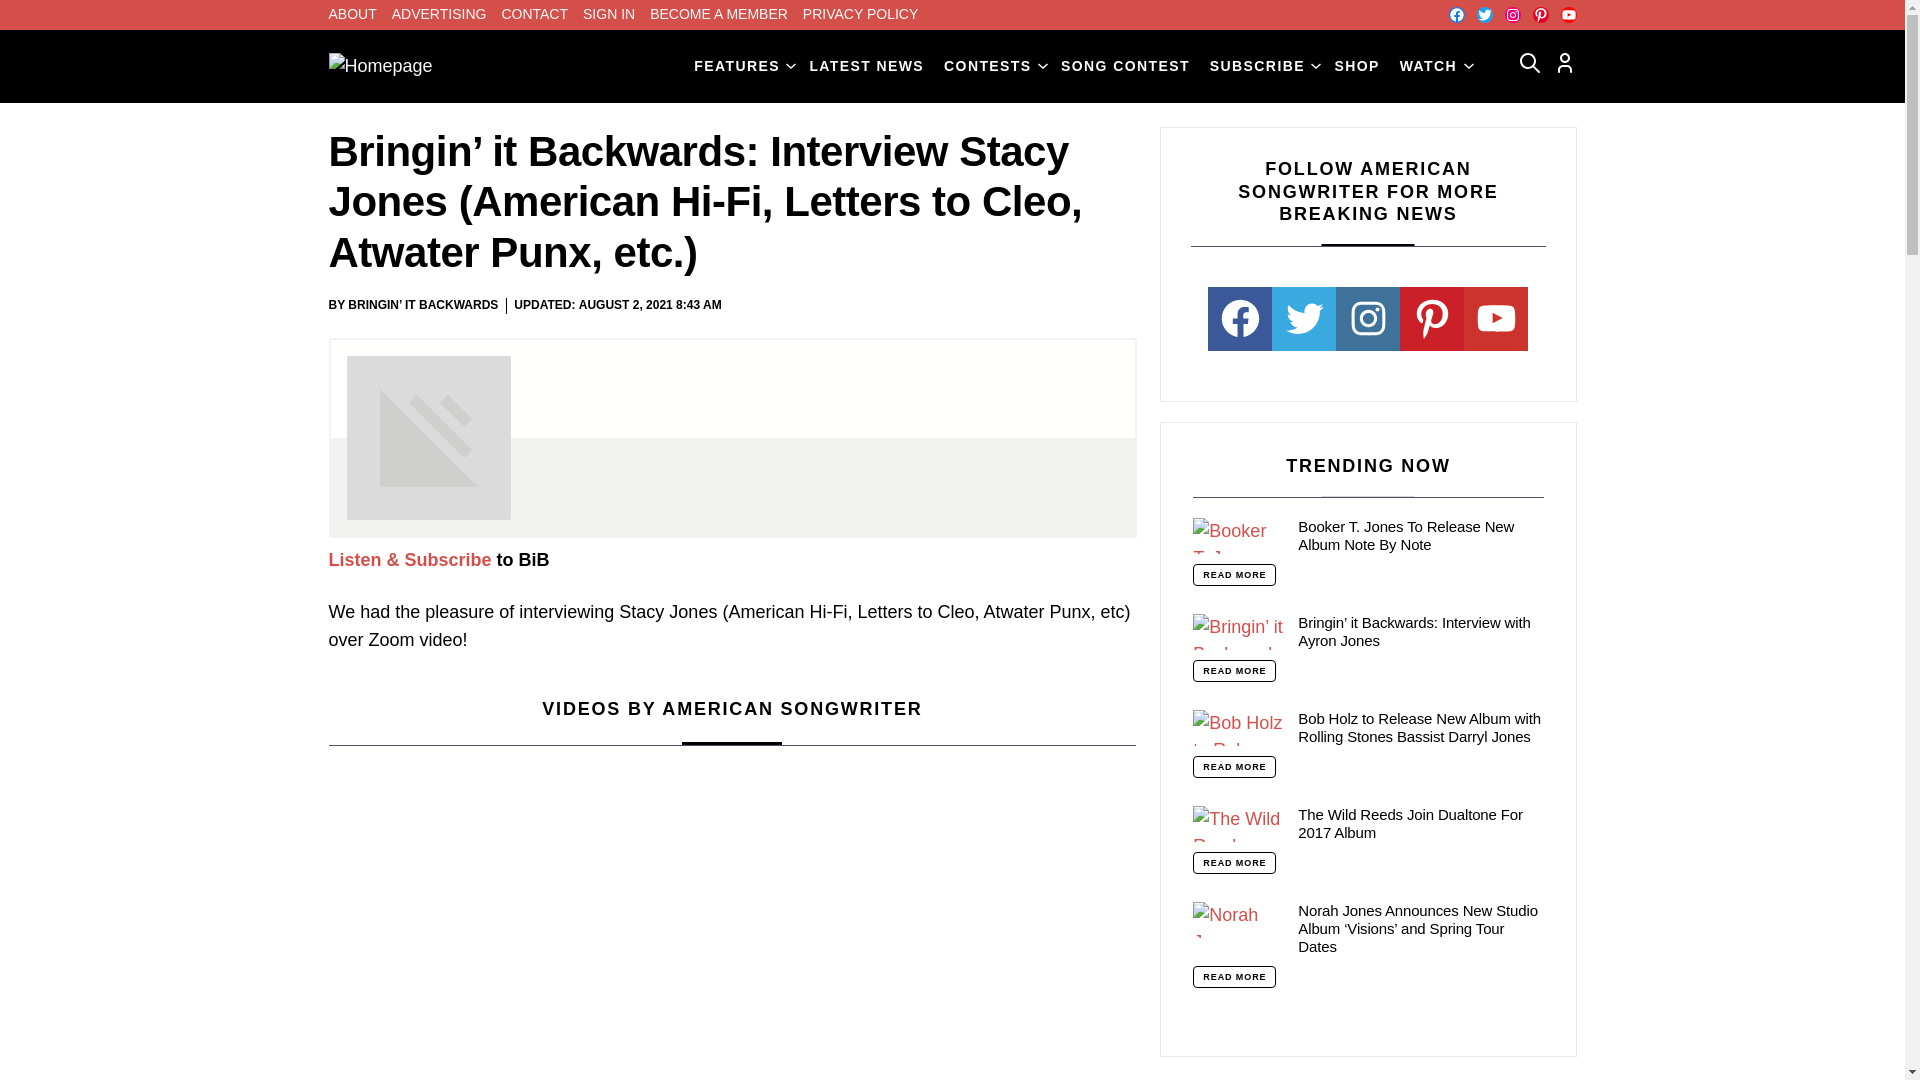 The image size is (1920, 1080). I want to click on ADVERTISING, so click(439, 14).